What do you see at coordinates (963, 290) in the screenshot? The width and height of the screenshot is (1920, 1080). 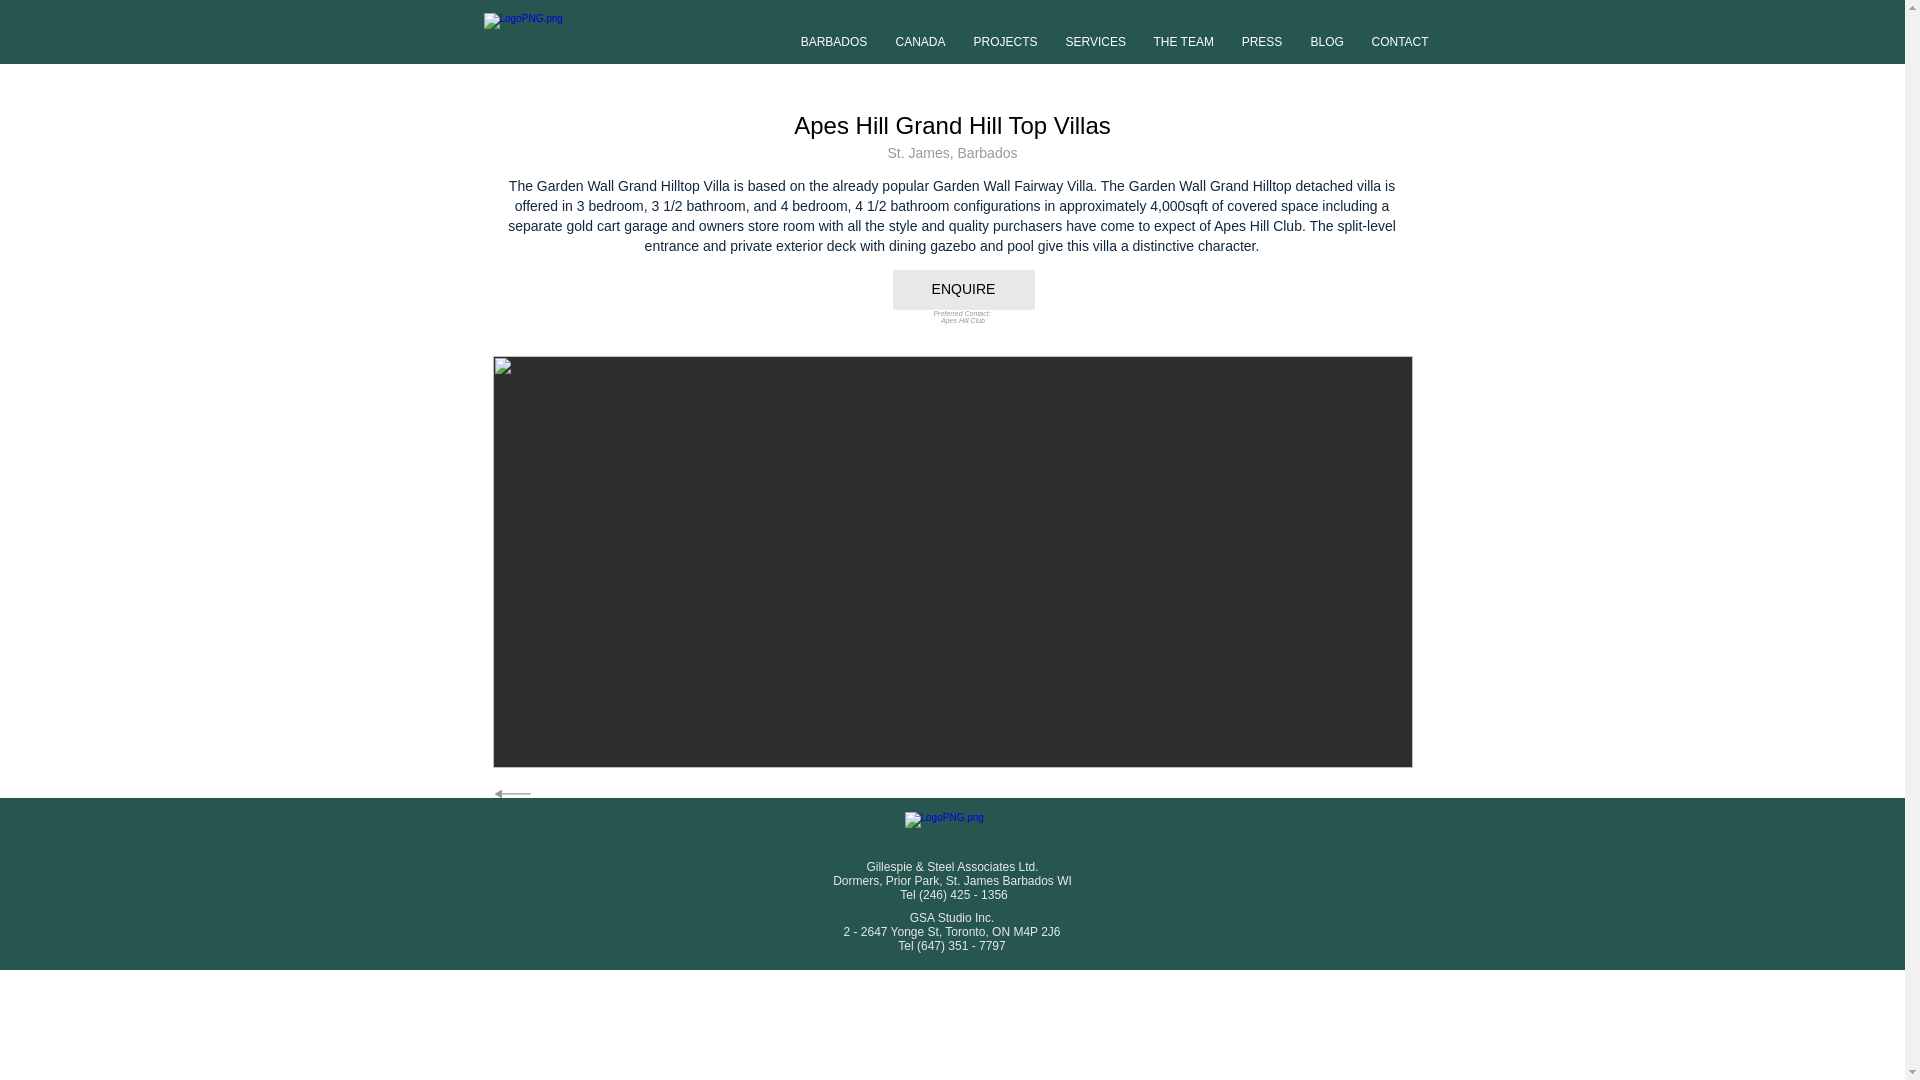 I see `ENQUIRE` at bounding box center [963, 290].